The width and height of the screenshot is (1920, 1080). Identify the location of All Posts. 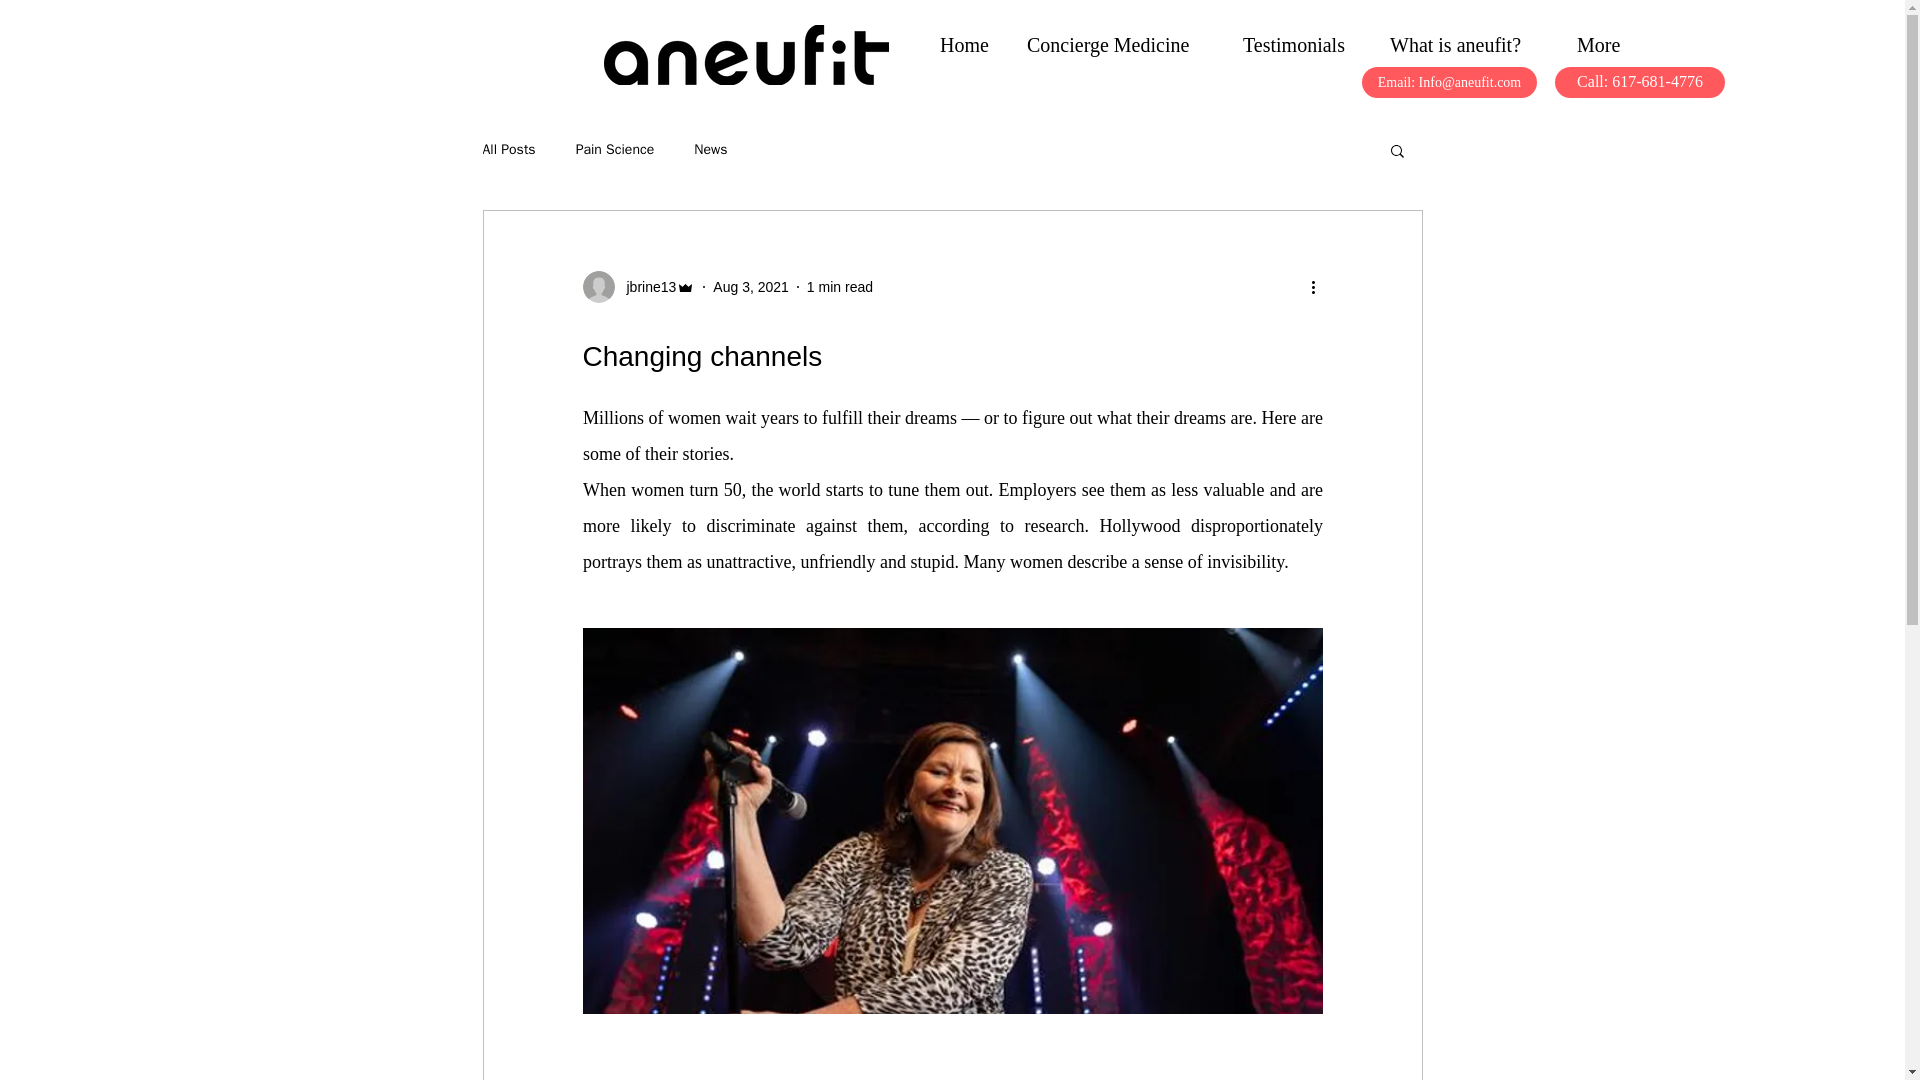
(508, 150).